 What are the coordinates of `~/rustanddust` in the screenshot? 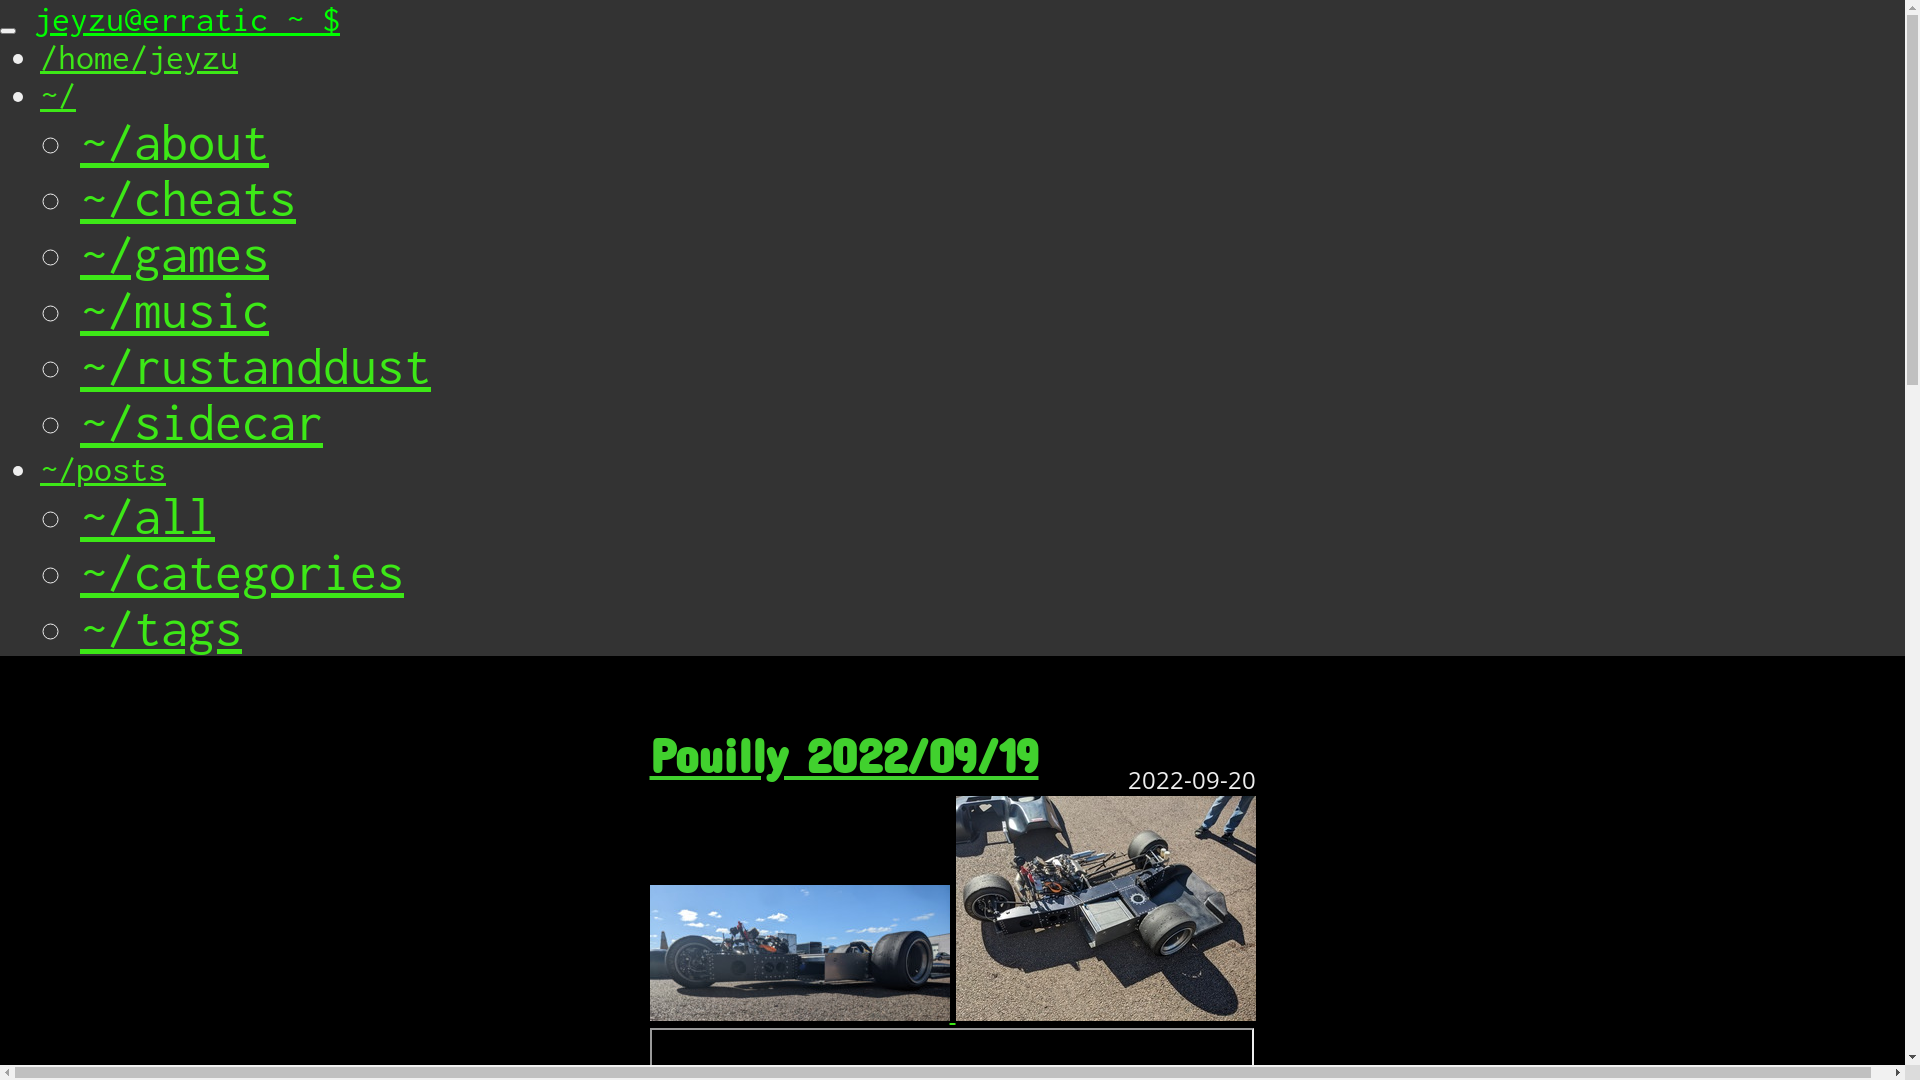 It's located at (256, 366).